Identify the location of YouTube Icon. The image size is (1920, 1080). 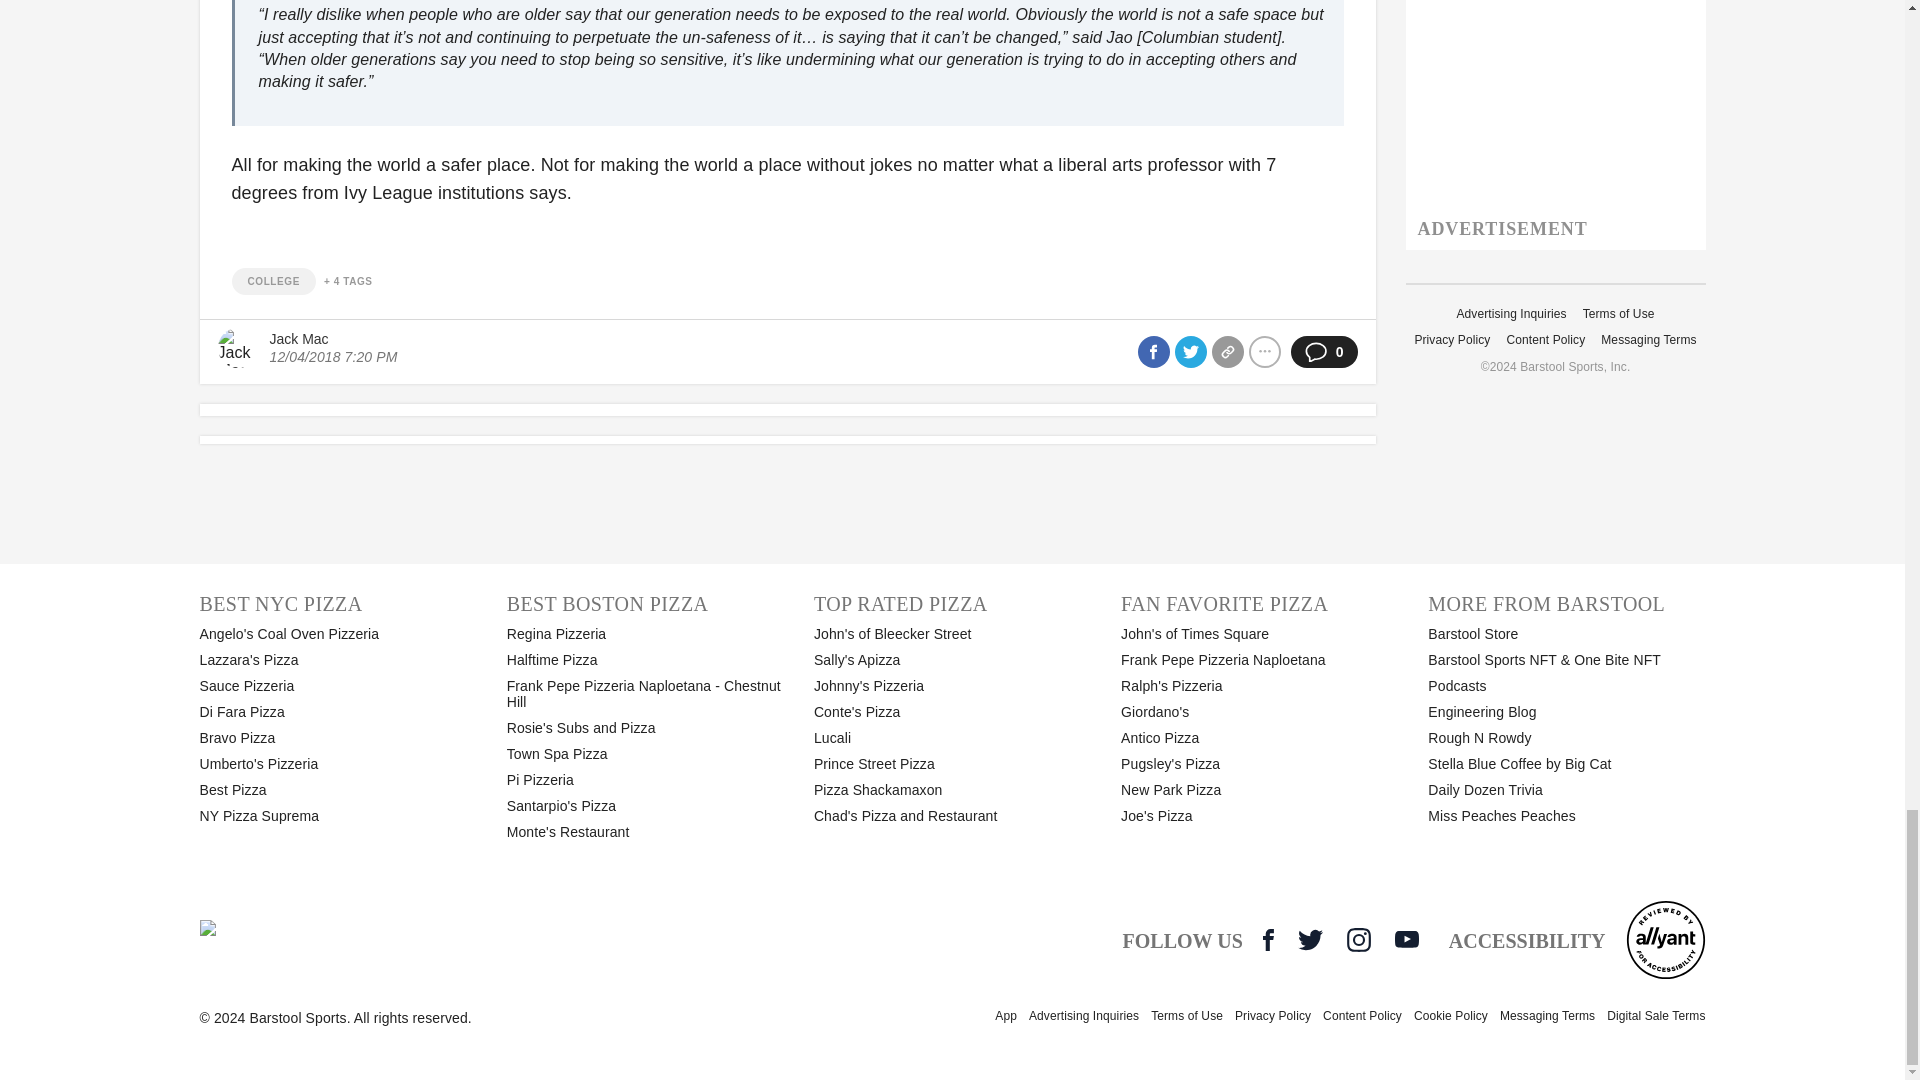
(1406, 938).